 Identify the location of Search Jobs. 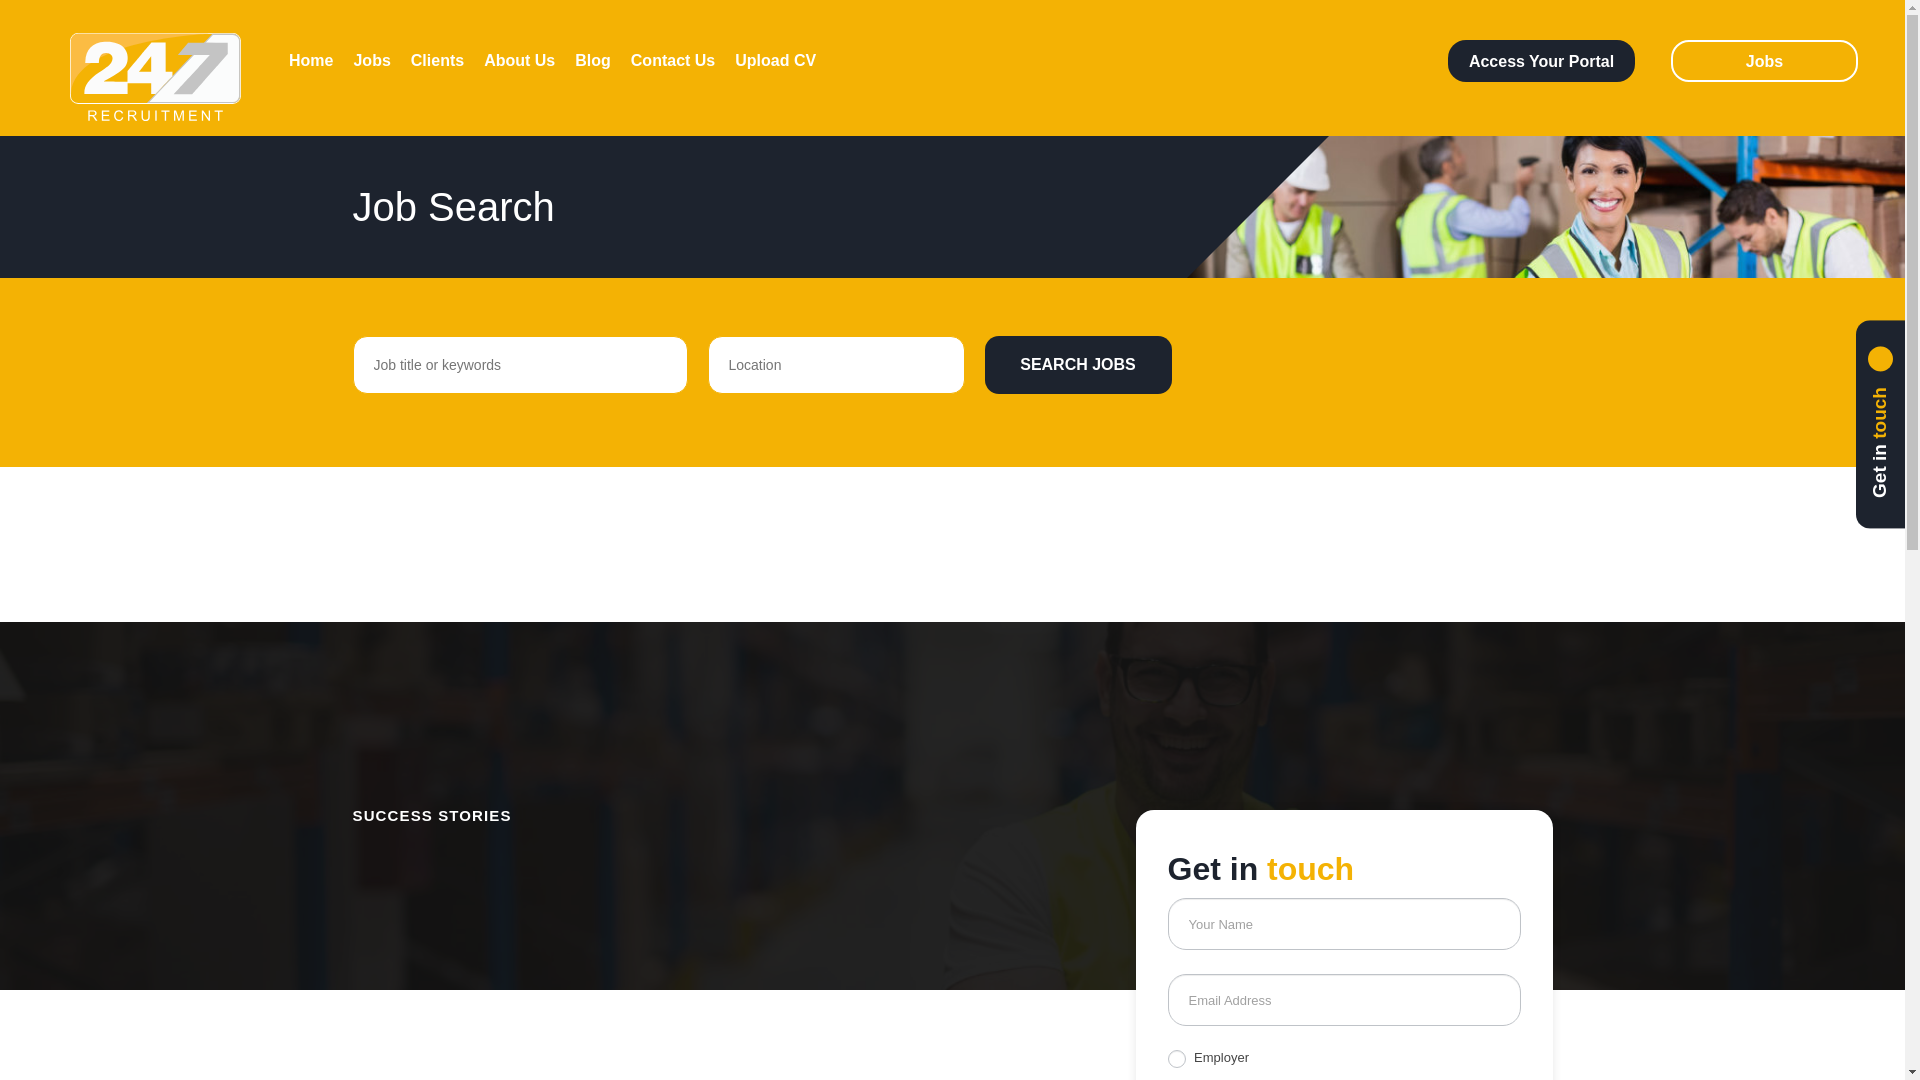
(1077, 364).